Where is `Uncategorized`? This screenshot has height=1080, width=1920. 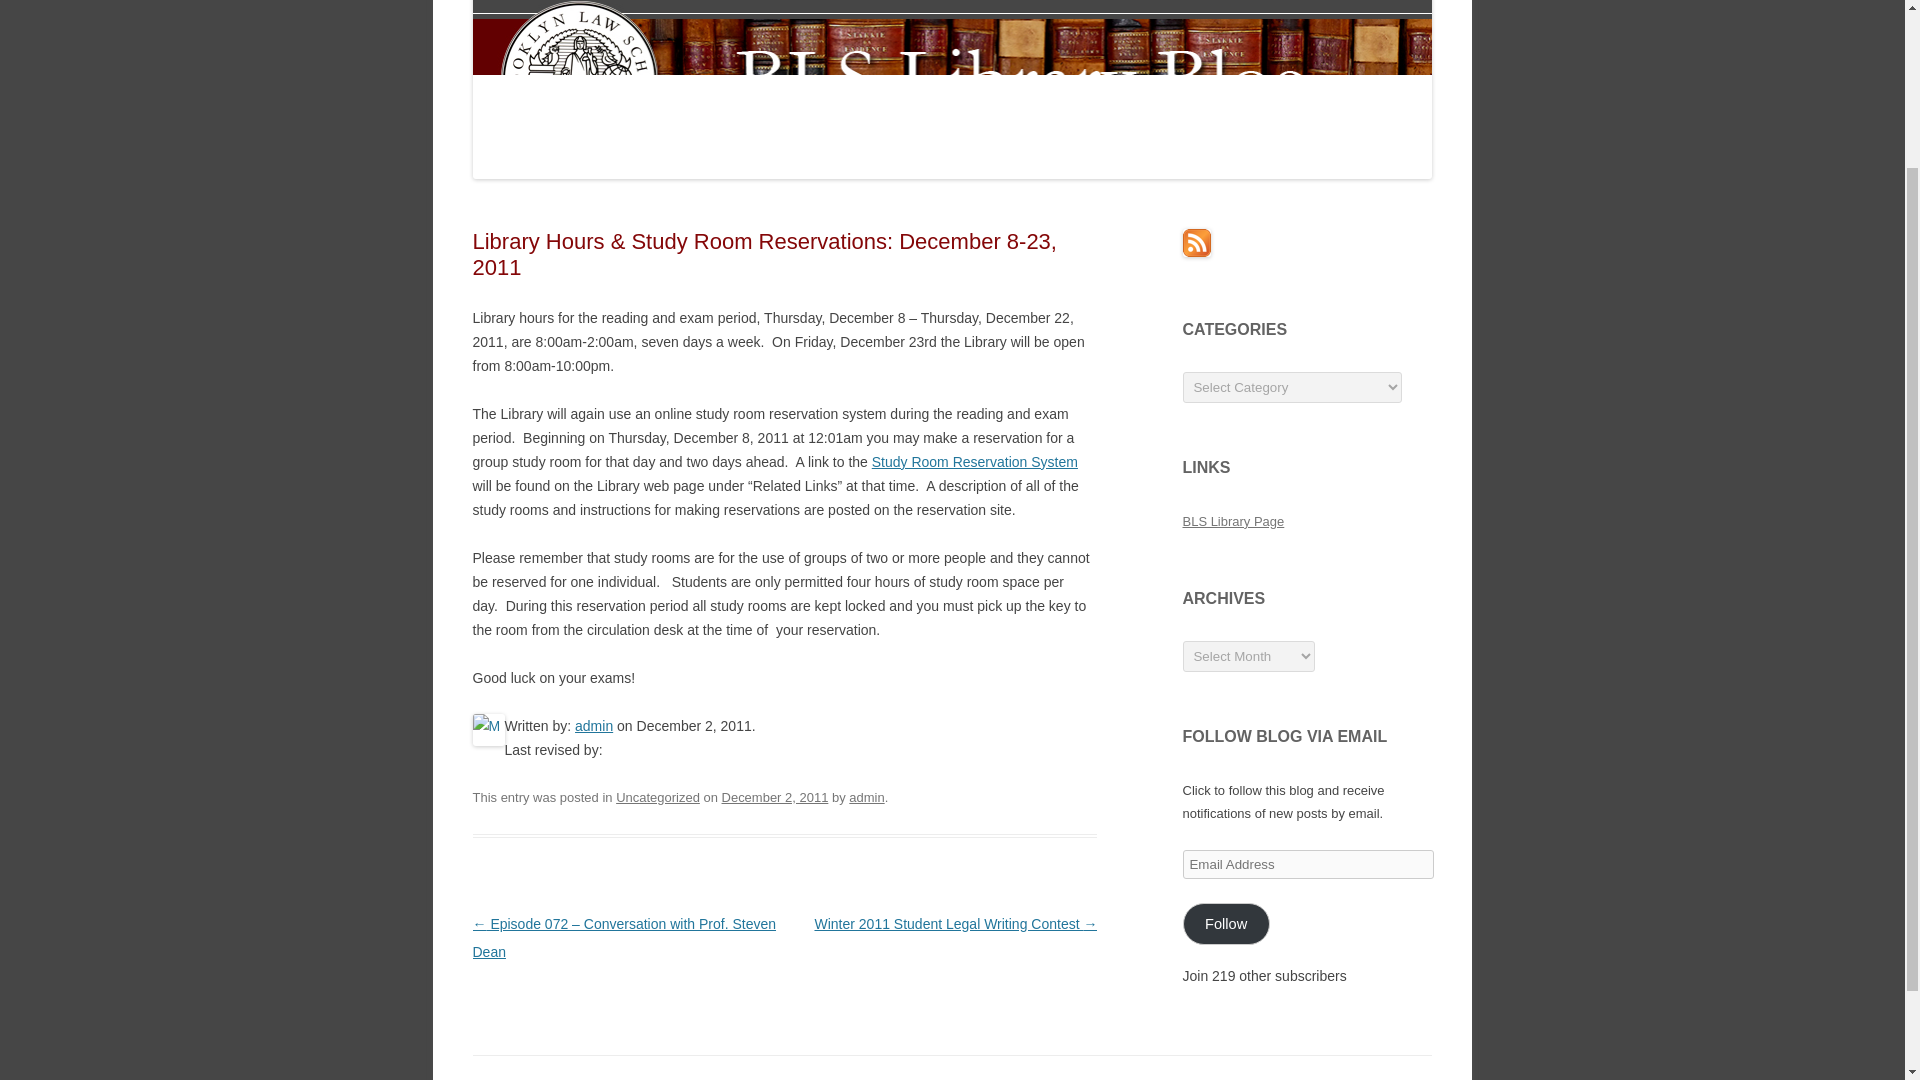
Uncategorized is located at coordinates (658, 796).